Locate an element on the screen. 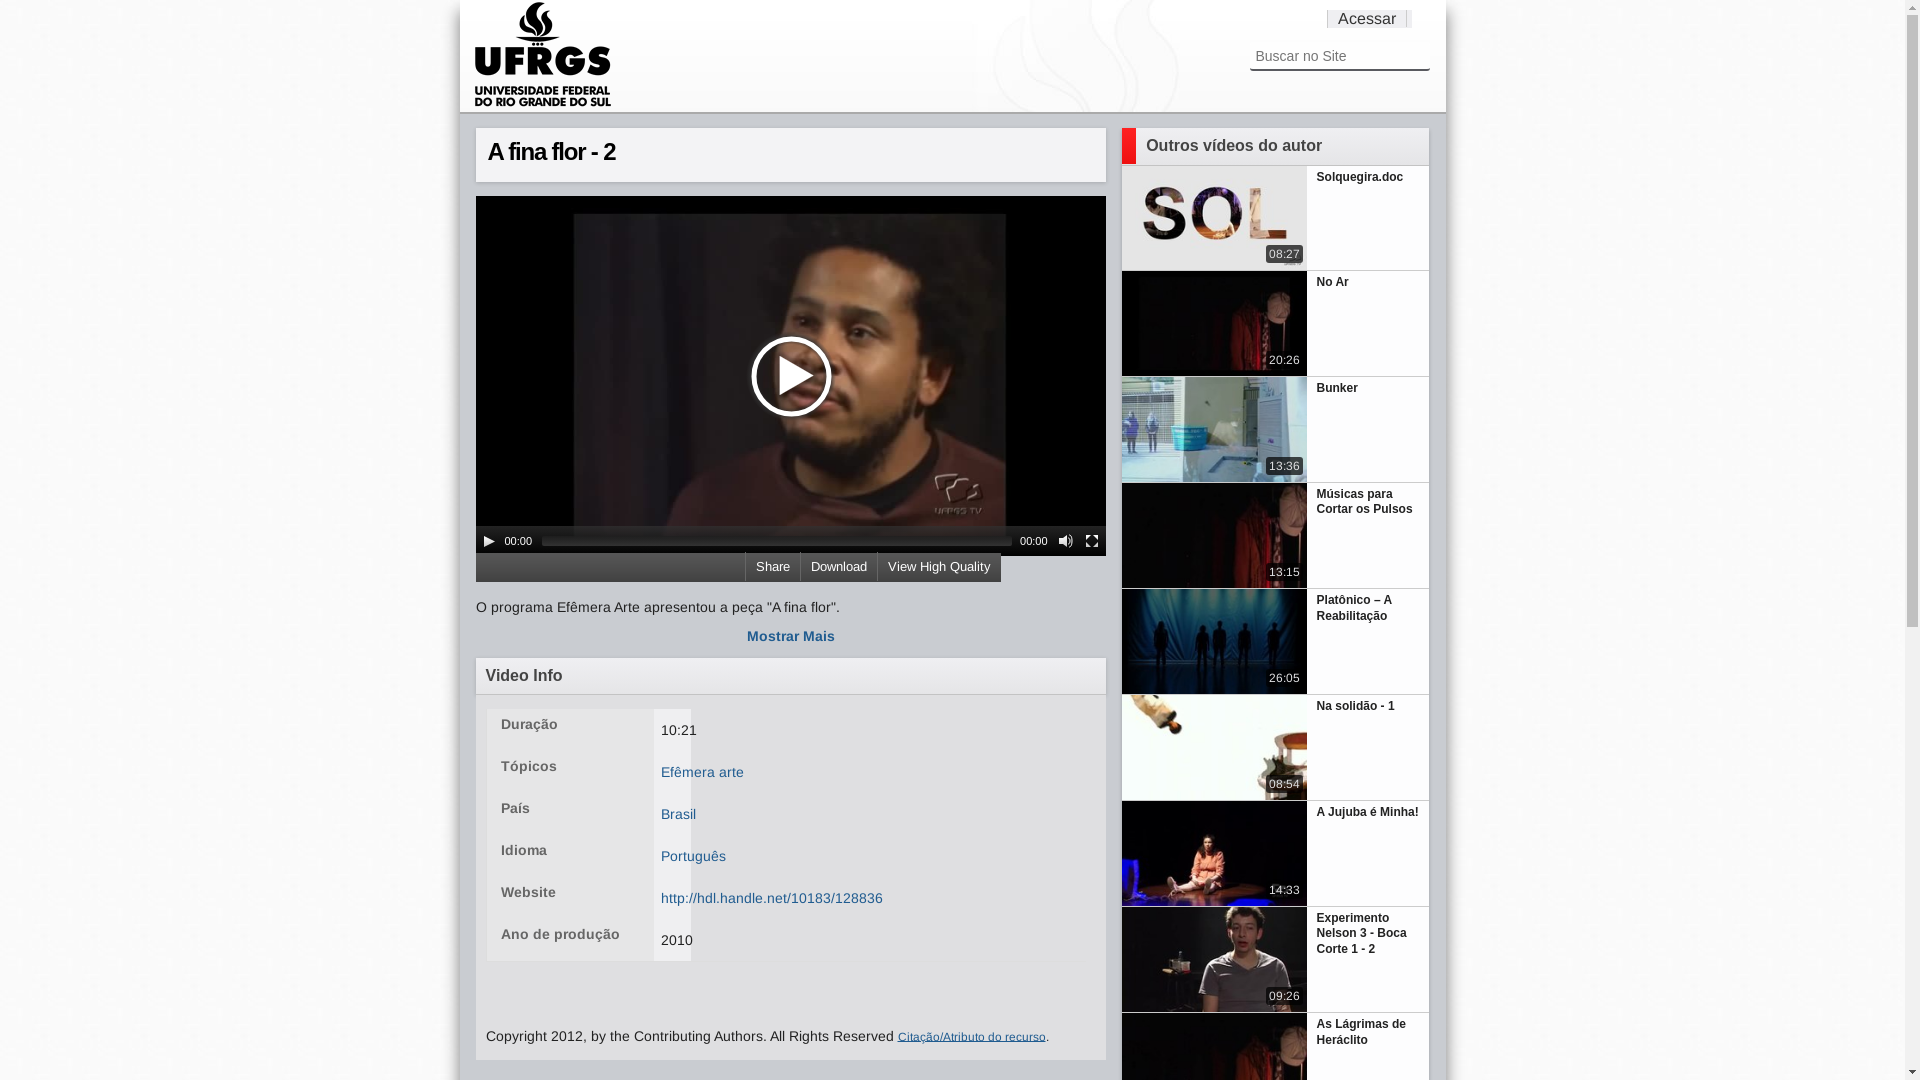 This screenshot has height=1080, width=1920. Video Info is located at coordinates (792, 676).